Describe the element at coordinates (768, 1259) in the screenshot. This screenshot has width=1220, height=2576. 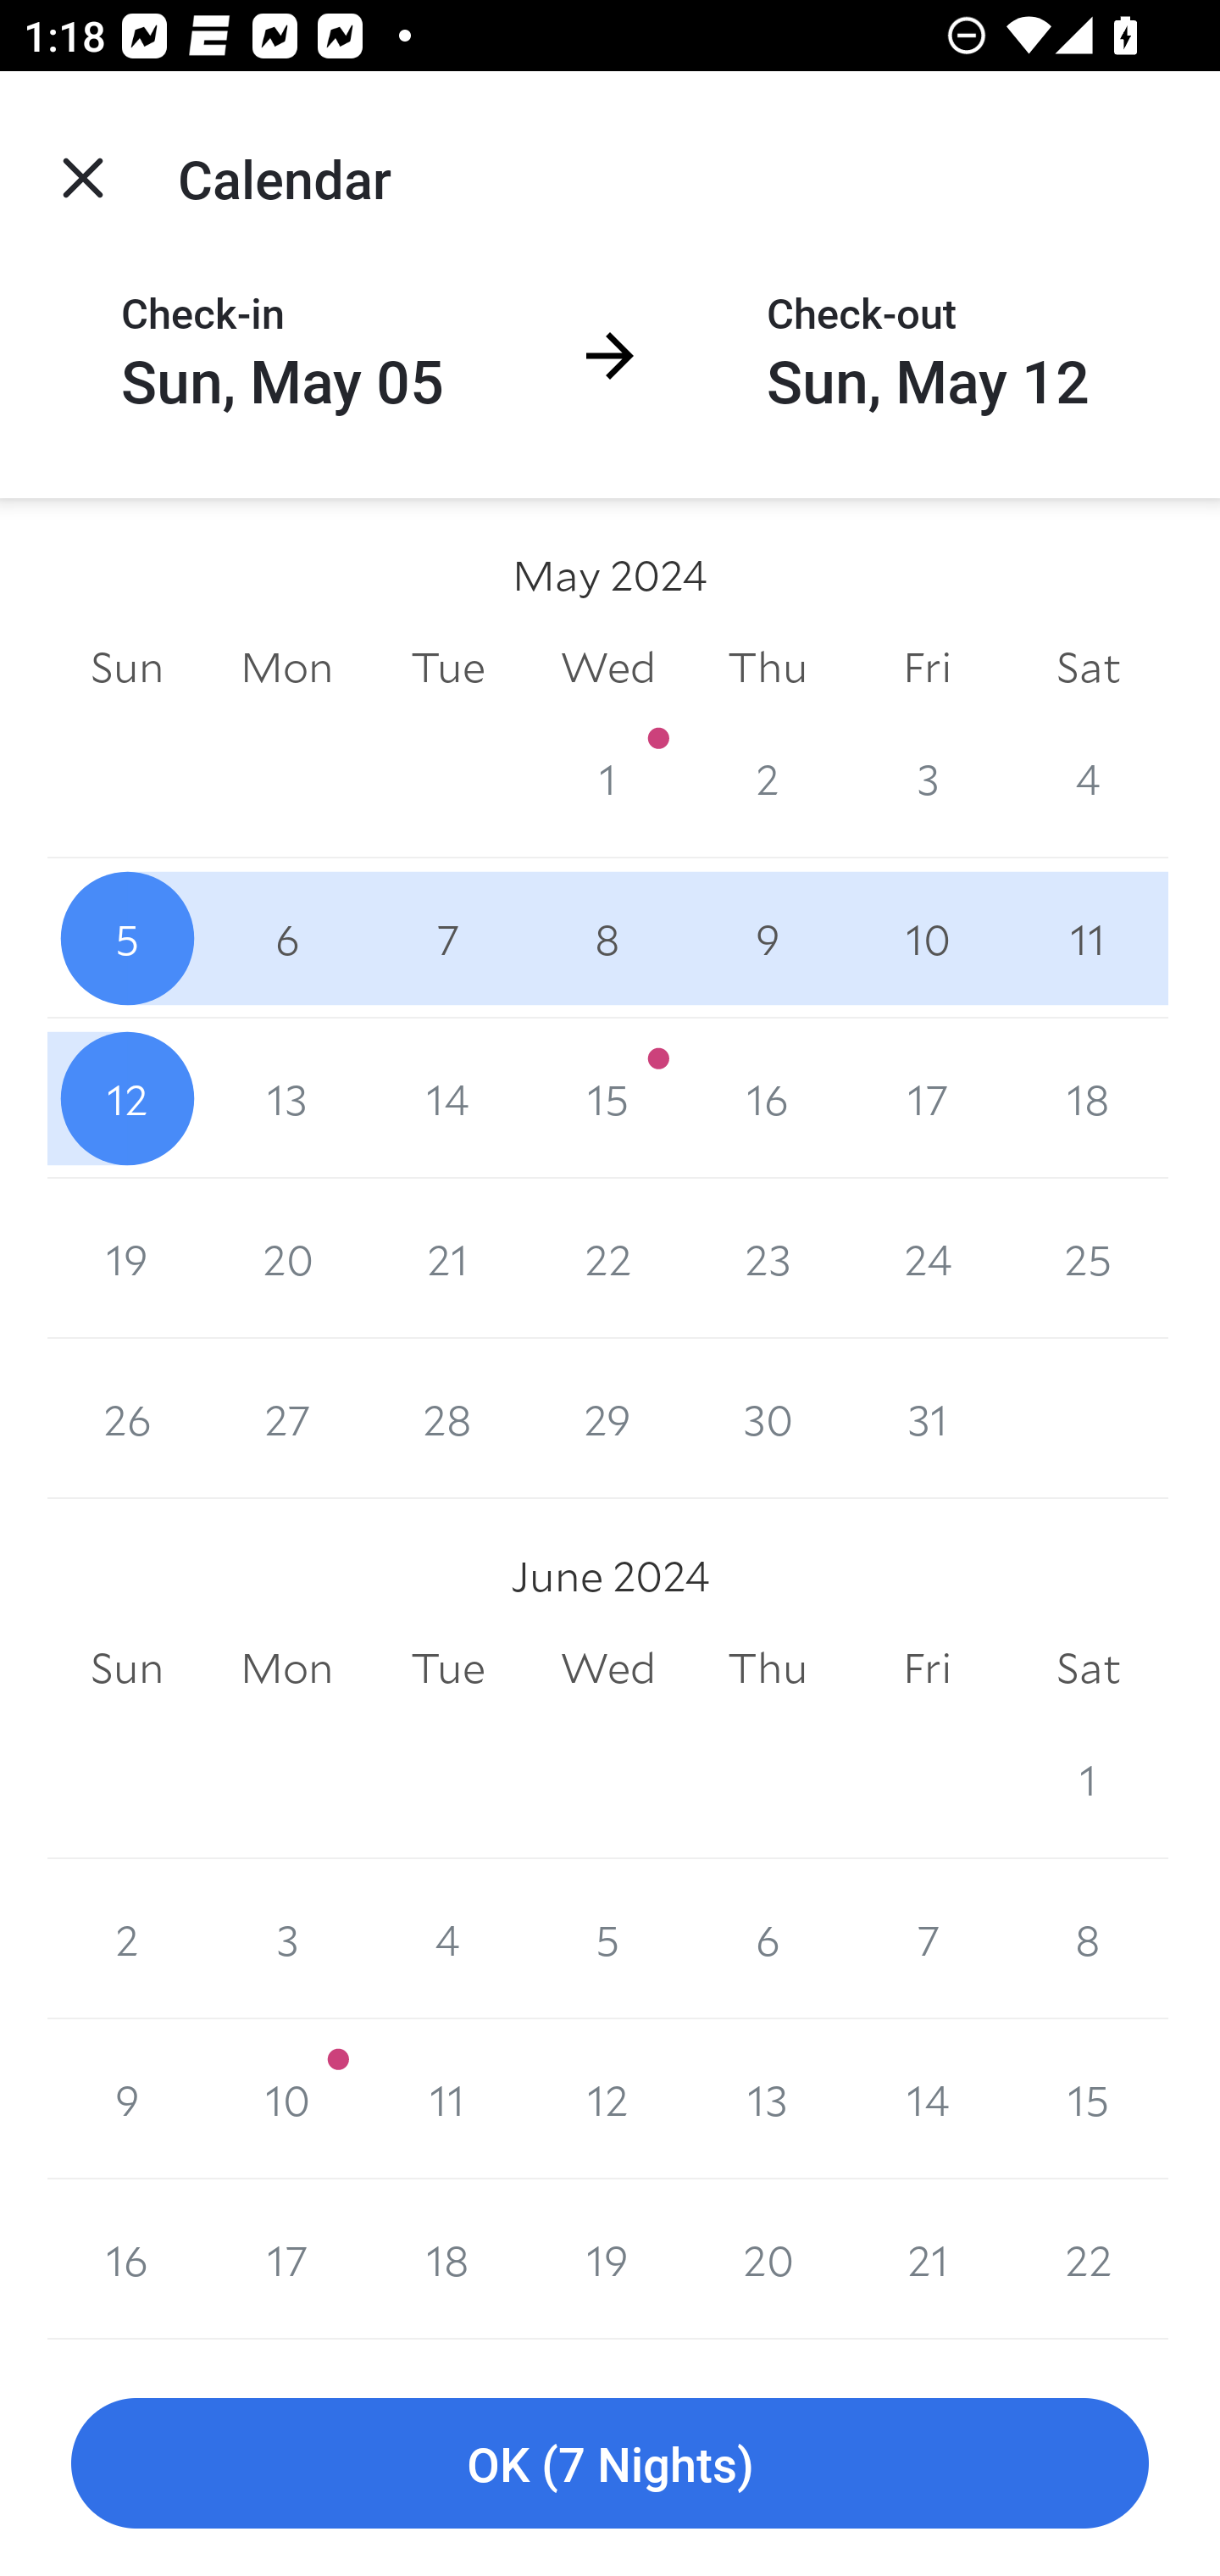
I see `23 23 May 2024` at that location.